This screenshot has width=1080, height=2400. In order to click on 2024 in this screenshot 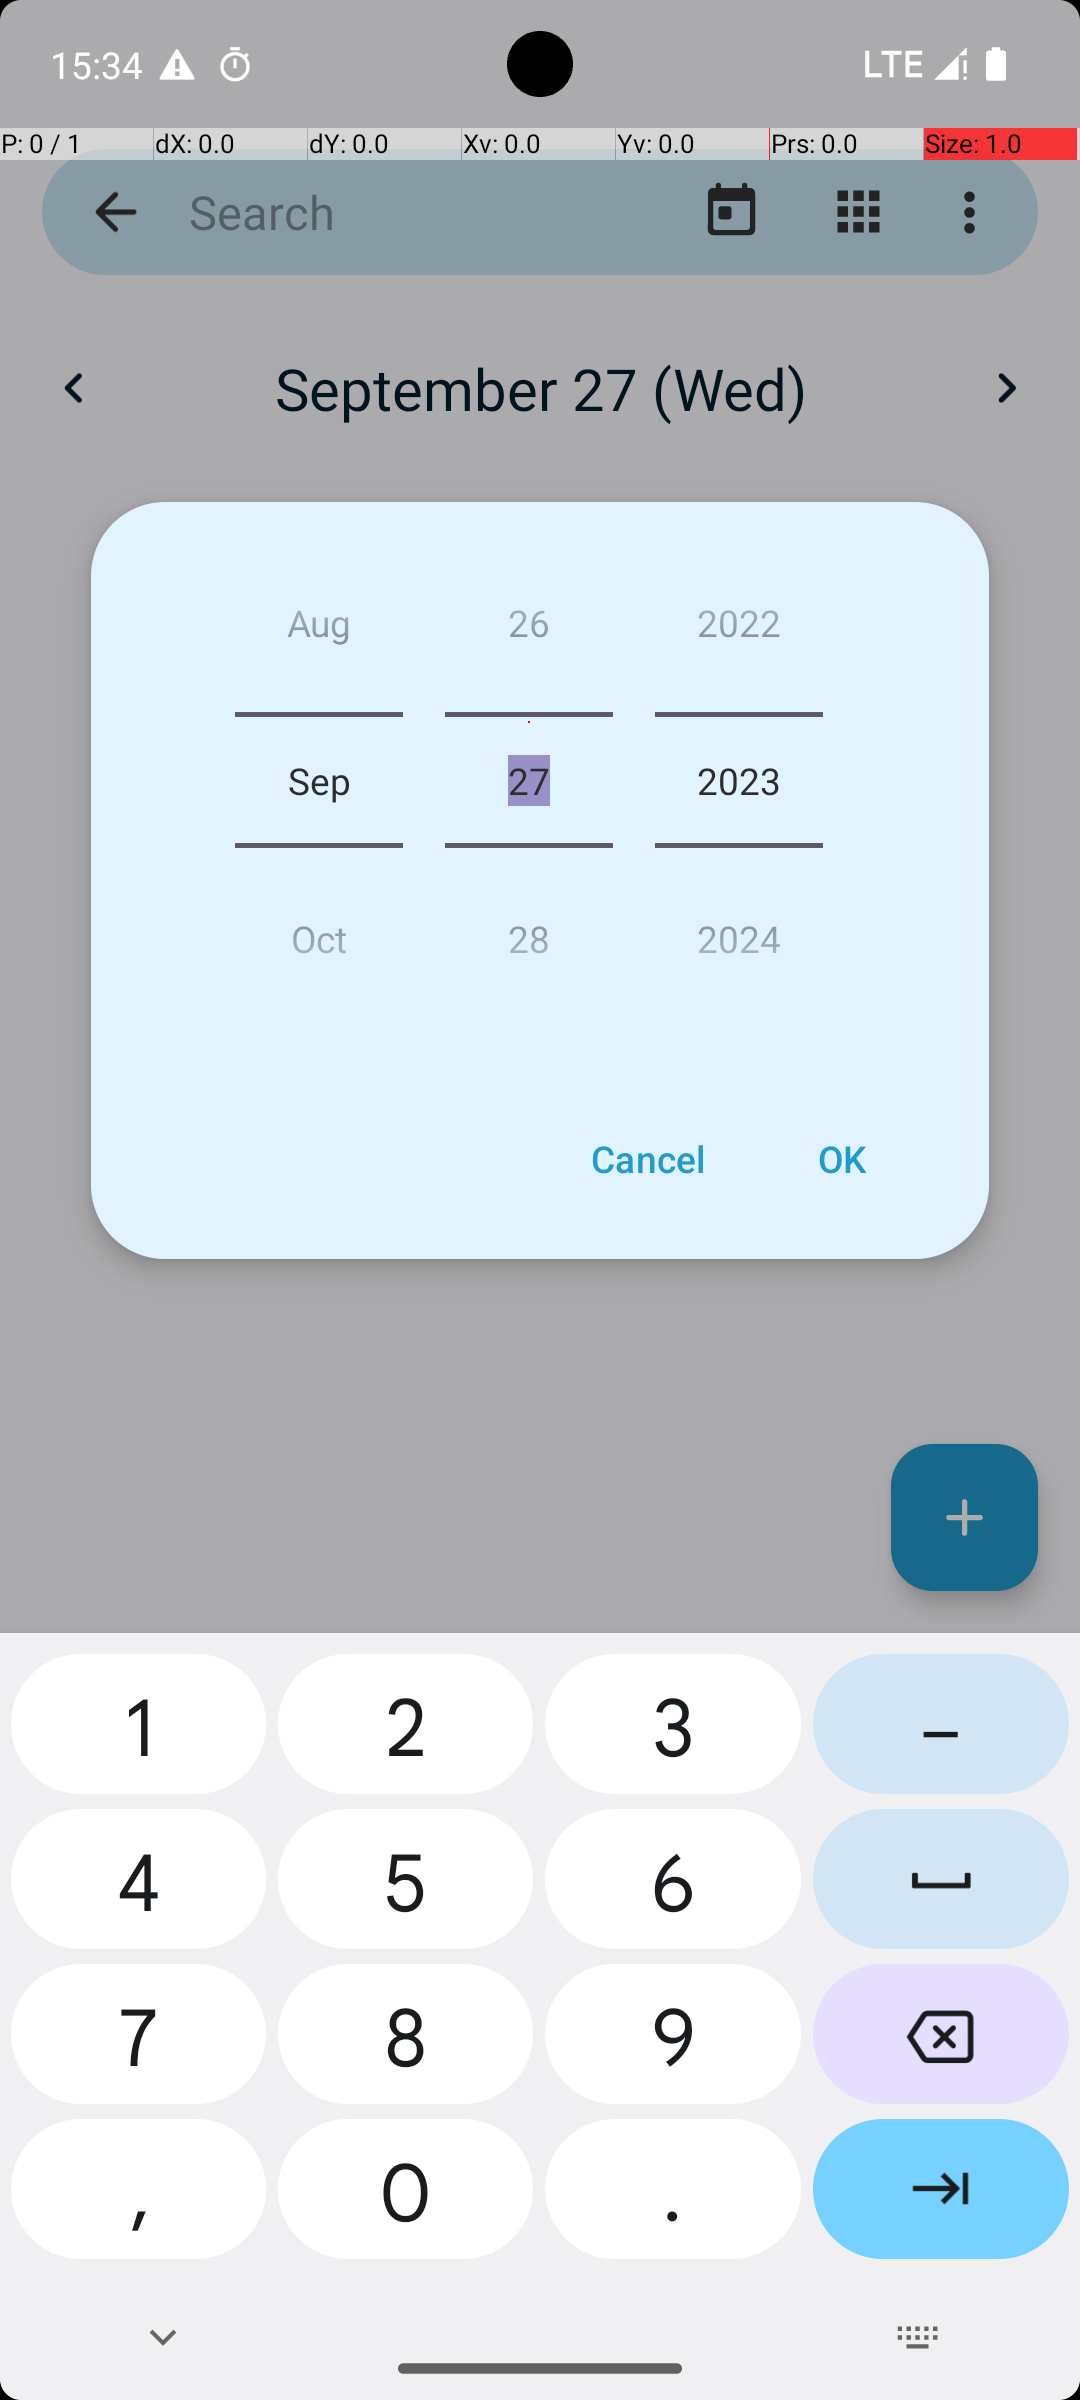, I will do `click(739, 930)`.